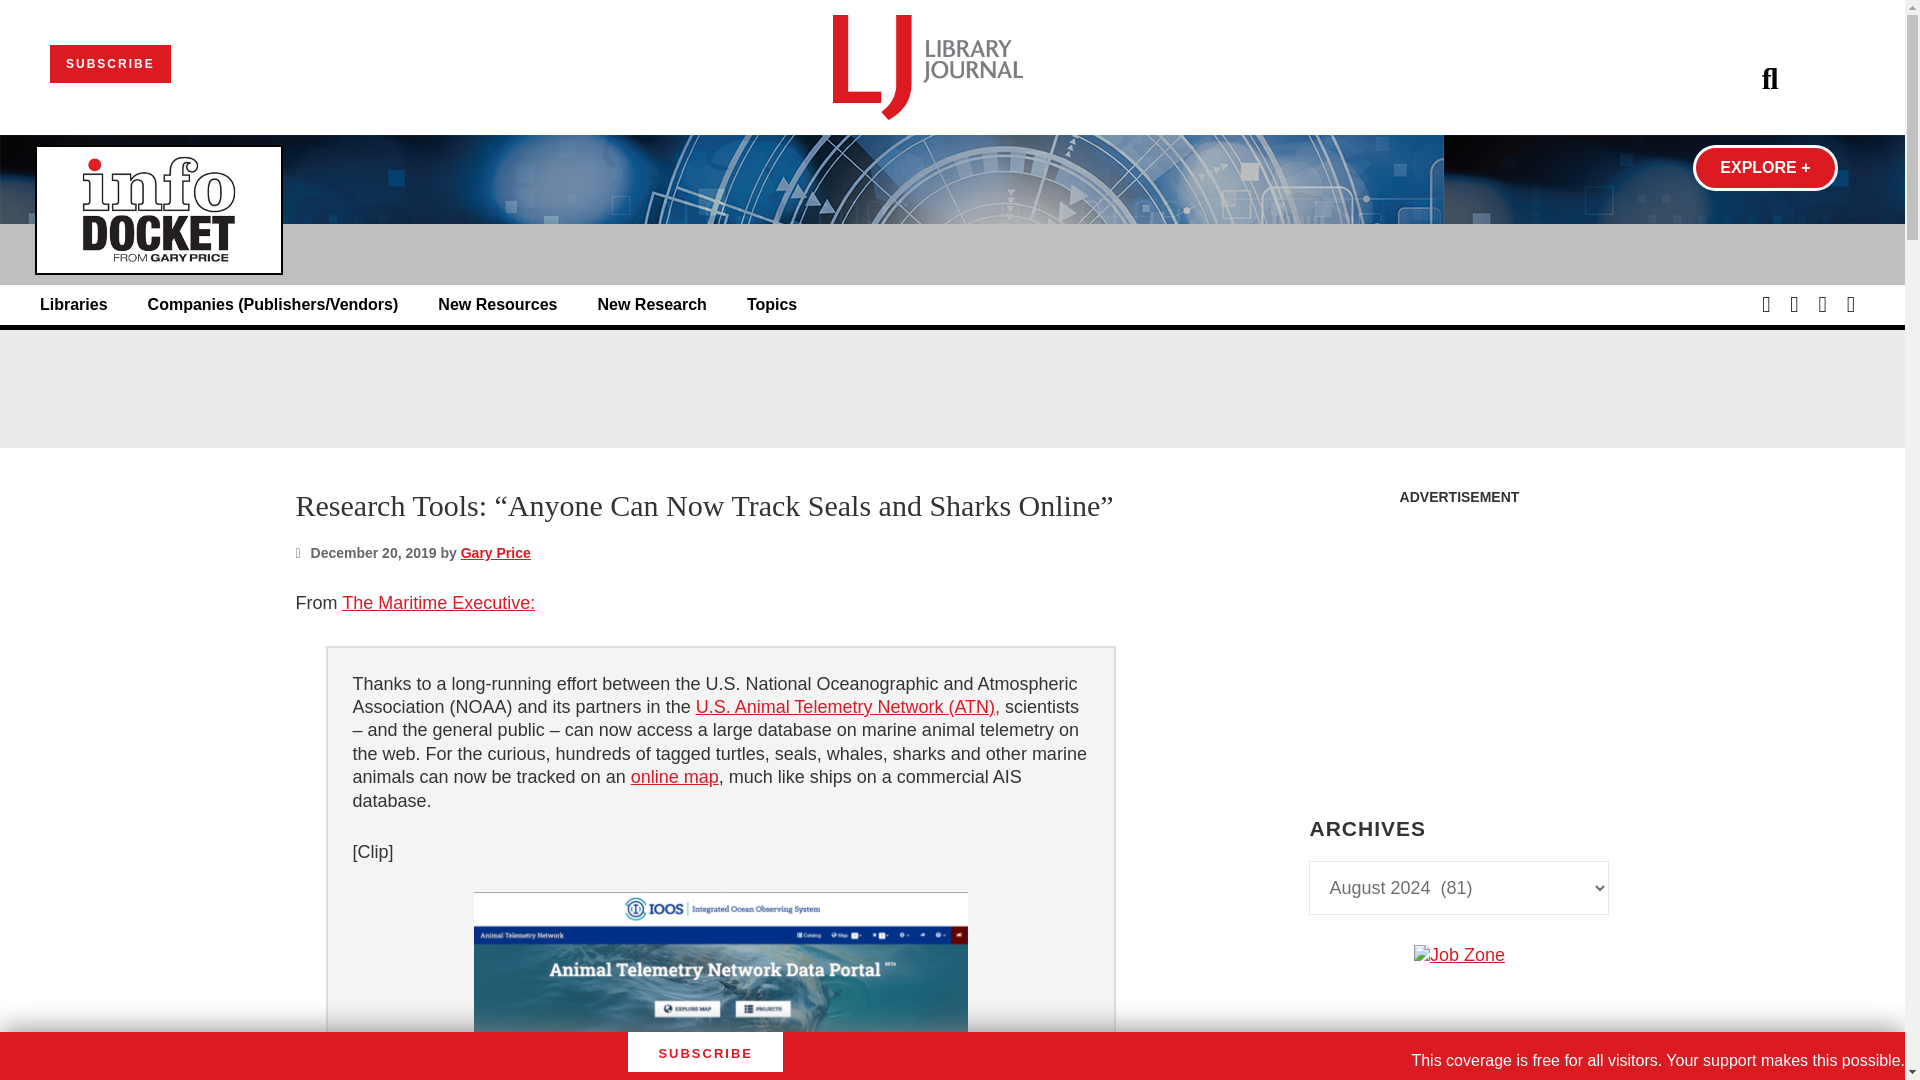 This screenshot has height=1080, width=1920. I want to click on SUBSCRIBE, so click(110, 64).